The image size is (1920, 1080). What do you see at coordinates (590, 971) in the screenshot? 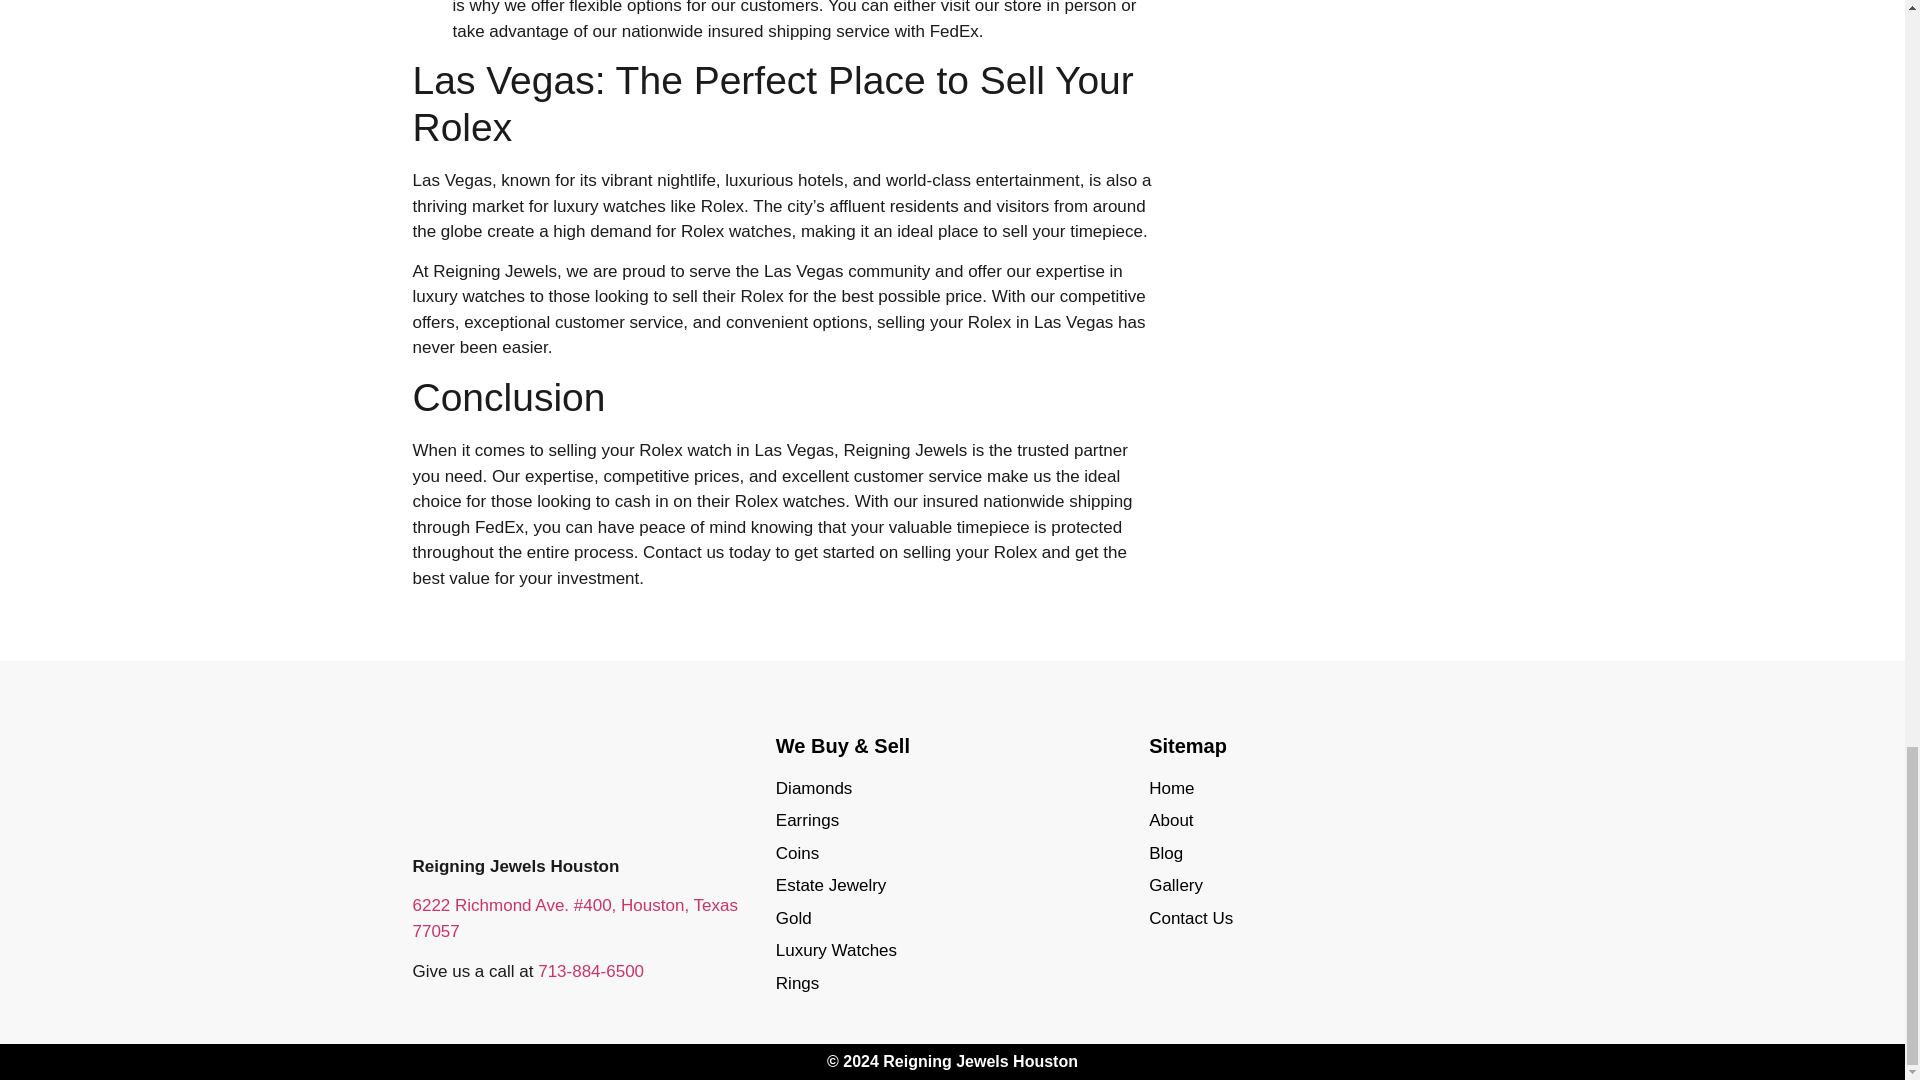
I see `713-884-6500` at bounding box center [590, 971].